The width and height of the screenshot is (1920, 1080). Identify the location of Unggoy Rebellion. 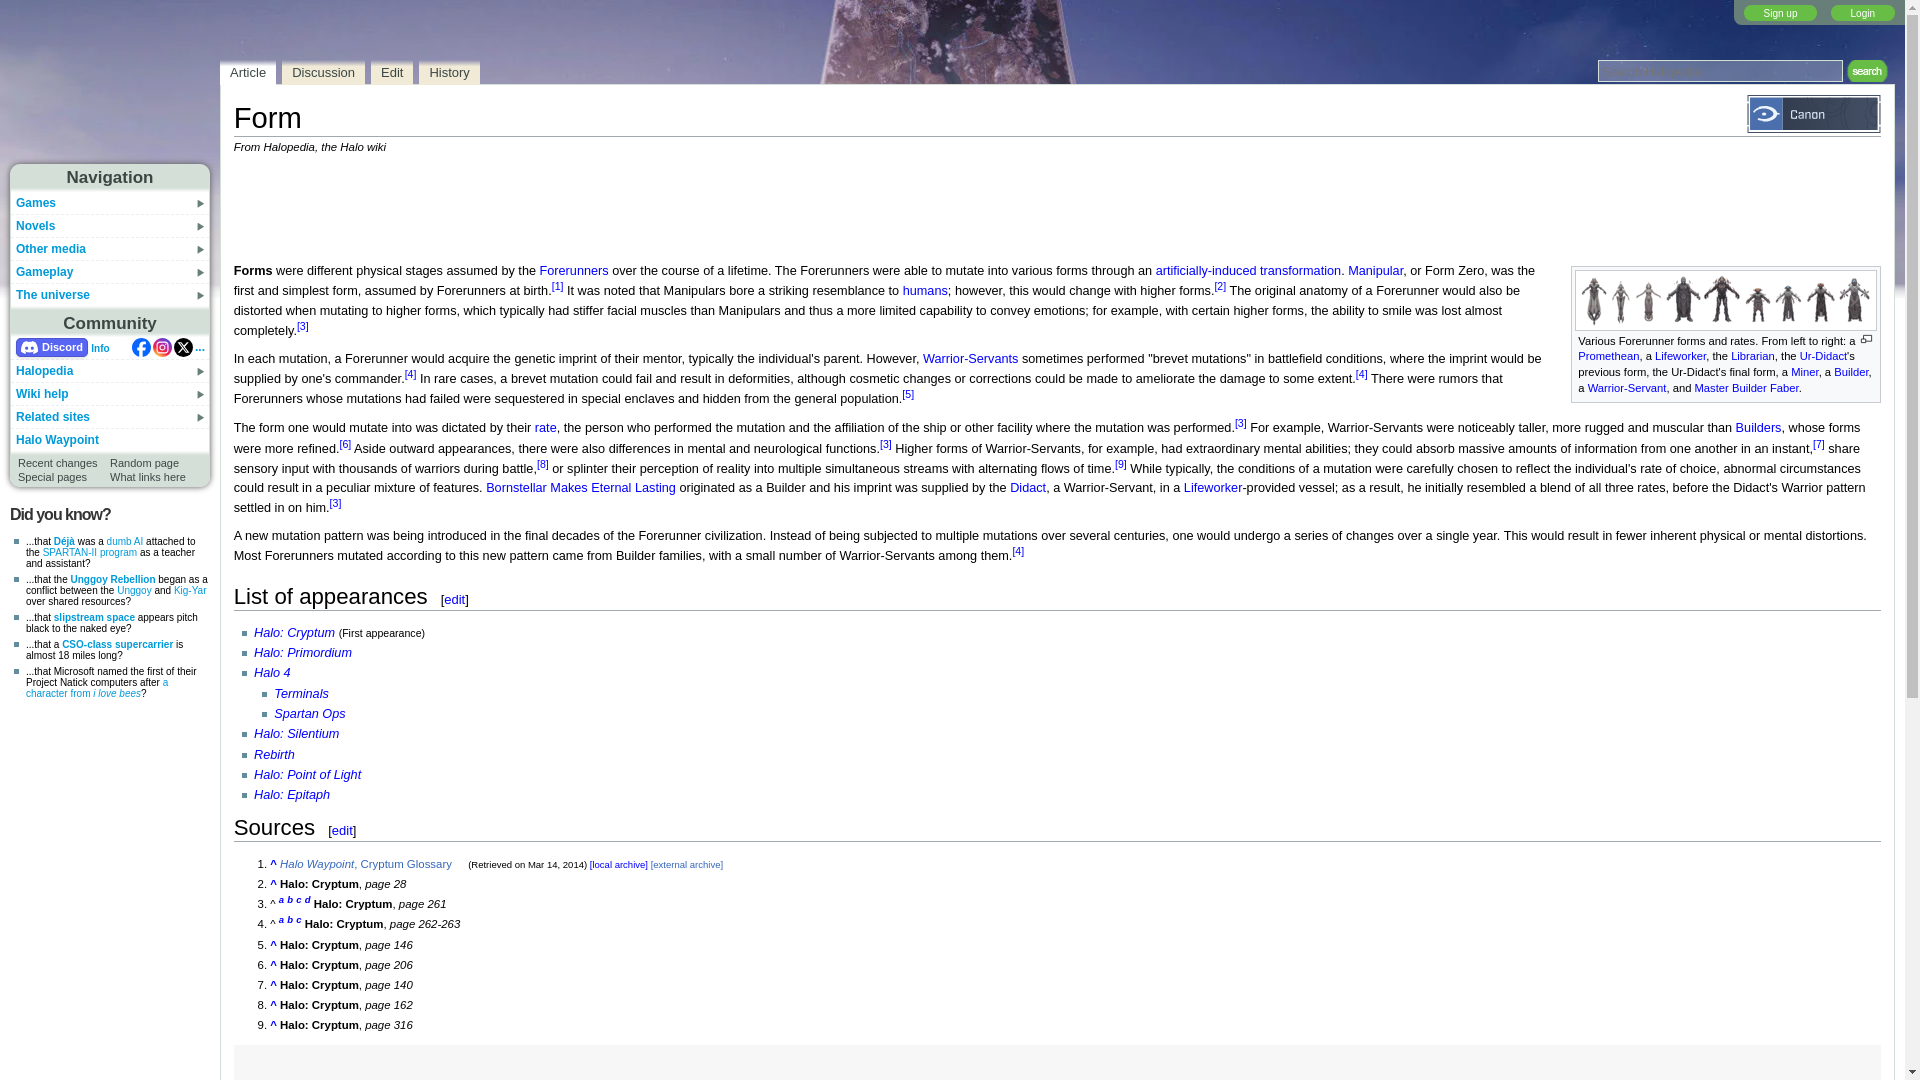
(112, 579).